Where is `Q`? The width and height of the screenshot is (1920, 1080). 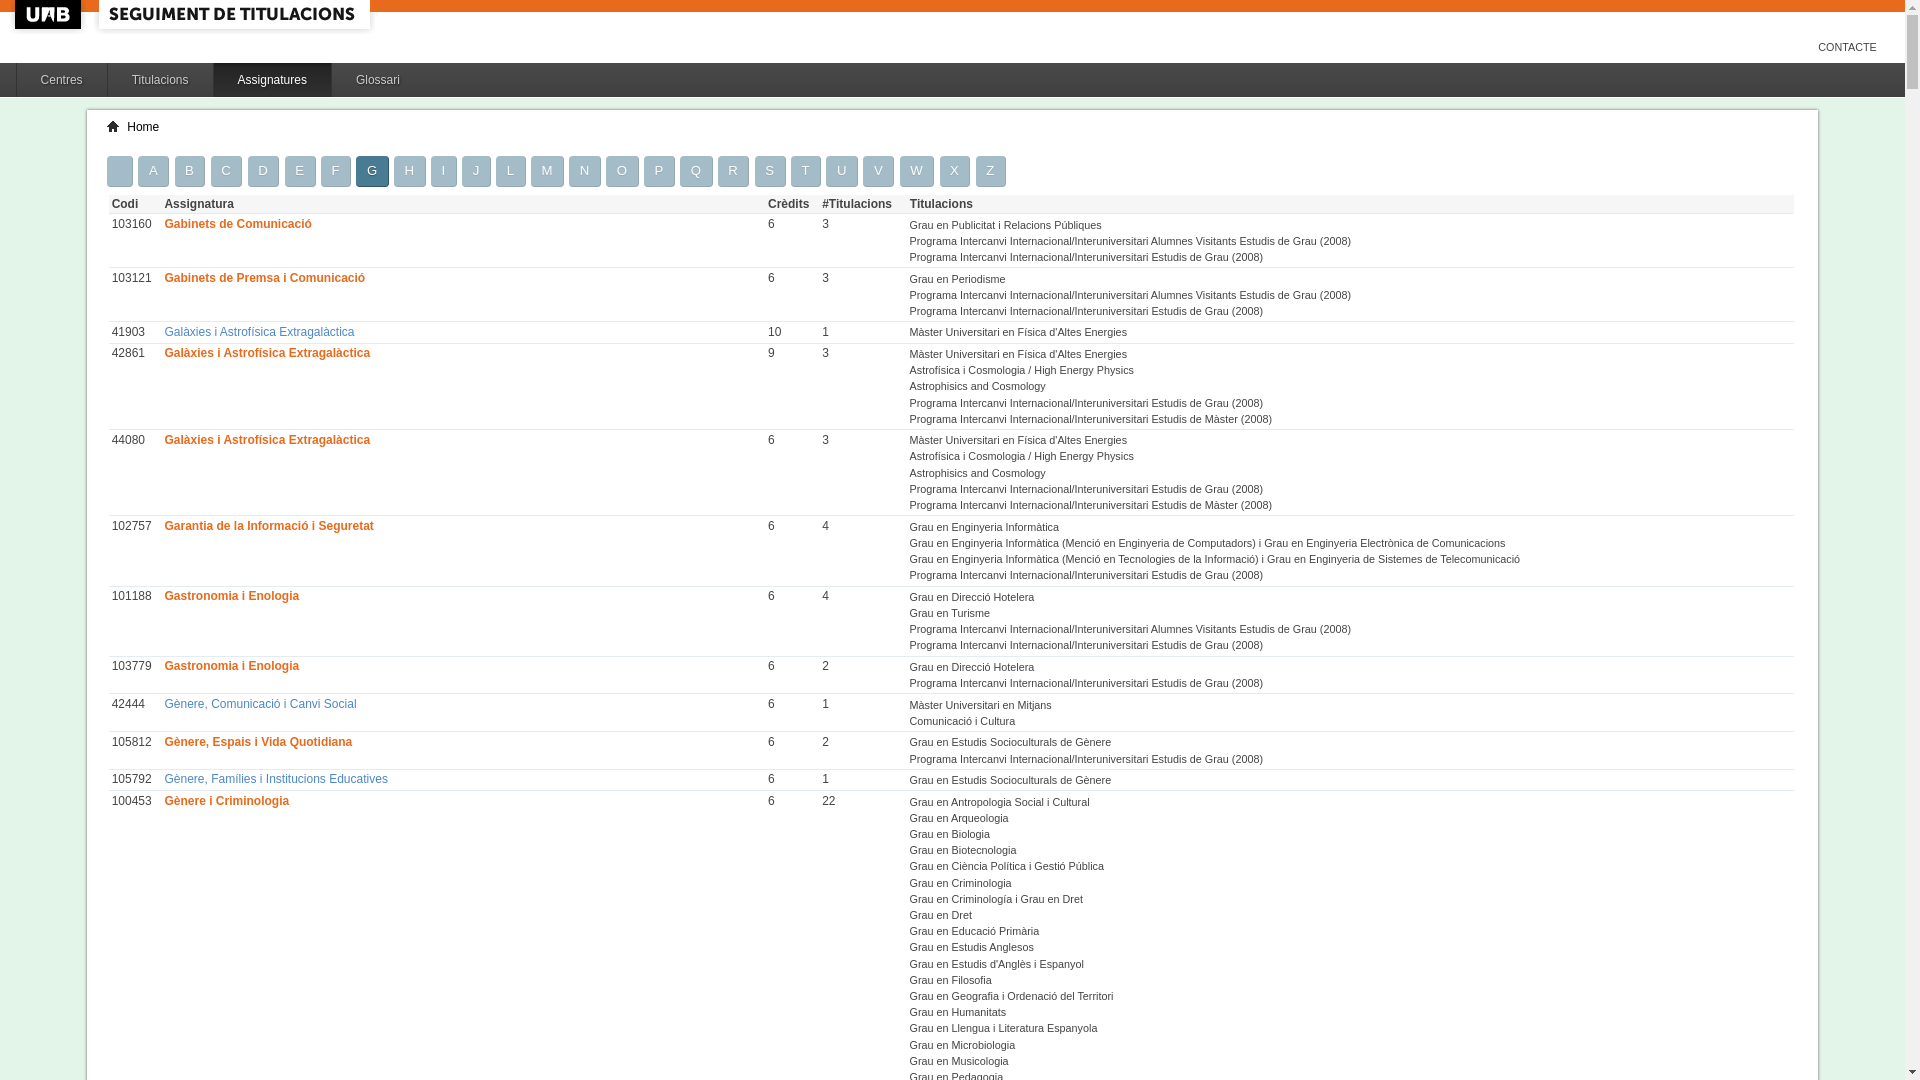 Q is located at coordinates (696, 170).